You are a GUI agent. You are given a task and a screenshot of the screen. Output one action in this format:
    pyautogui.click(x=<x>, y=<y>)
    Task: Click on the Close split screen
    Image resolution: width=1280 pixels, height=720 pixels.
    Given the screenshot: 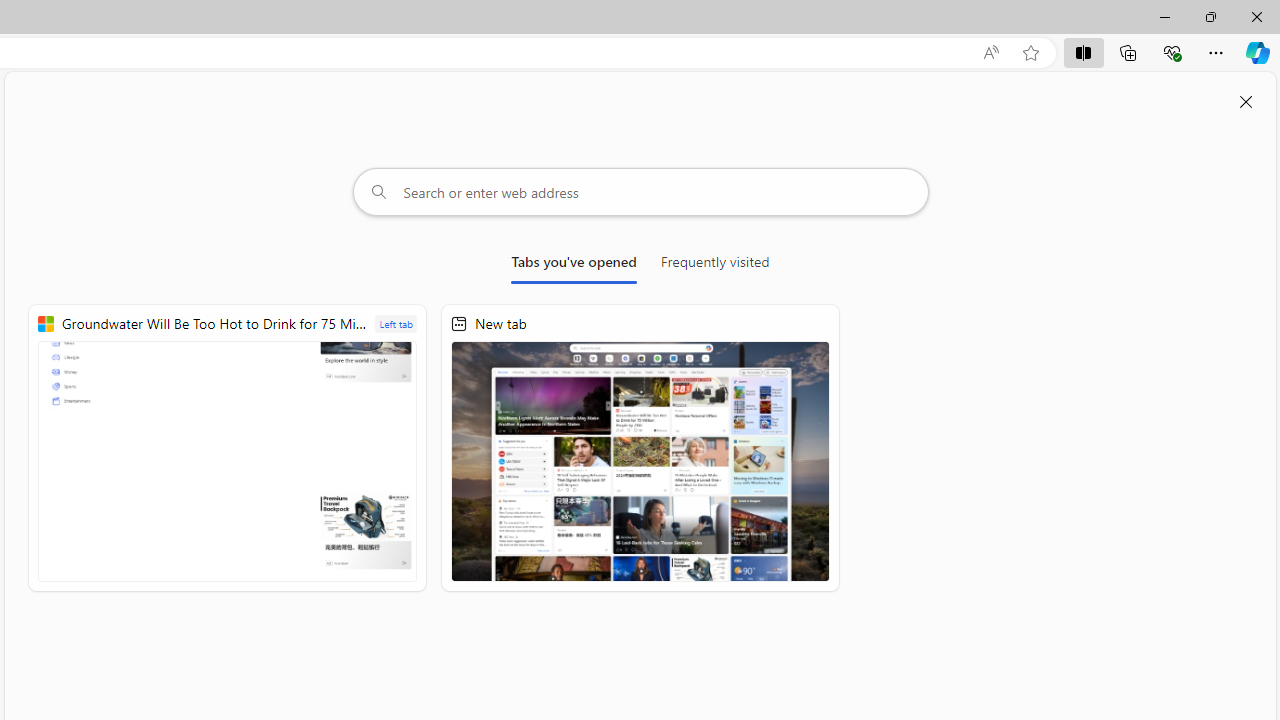 What is the action you would take?
    pyautogui.click(x=1246, y=102)
    